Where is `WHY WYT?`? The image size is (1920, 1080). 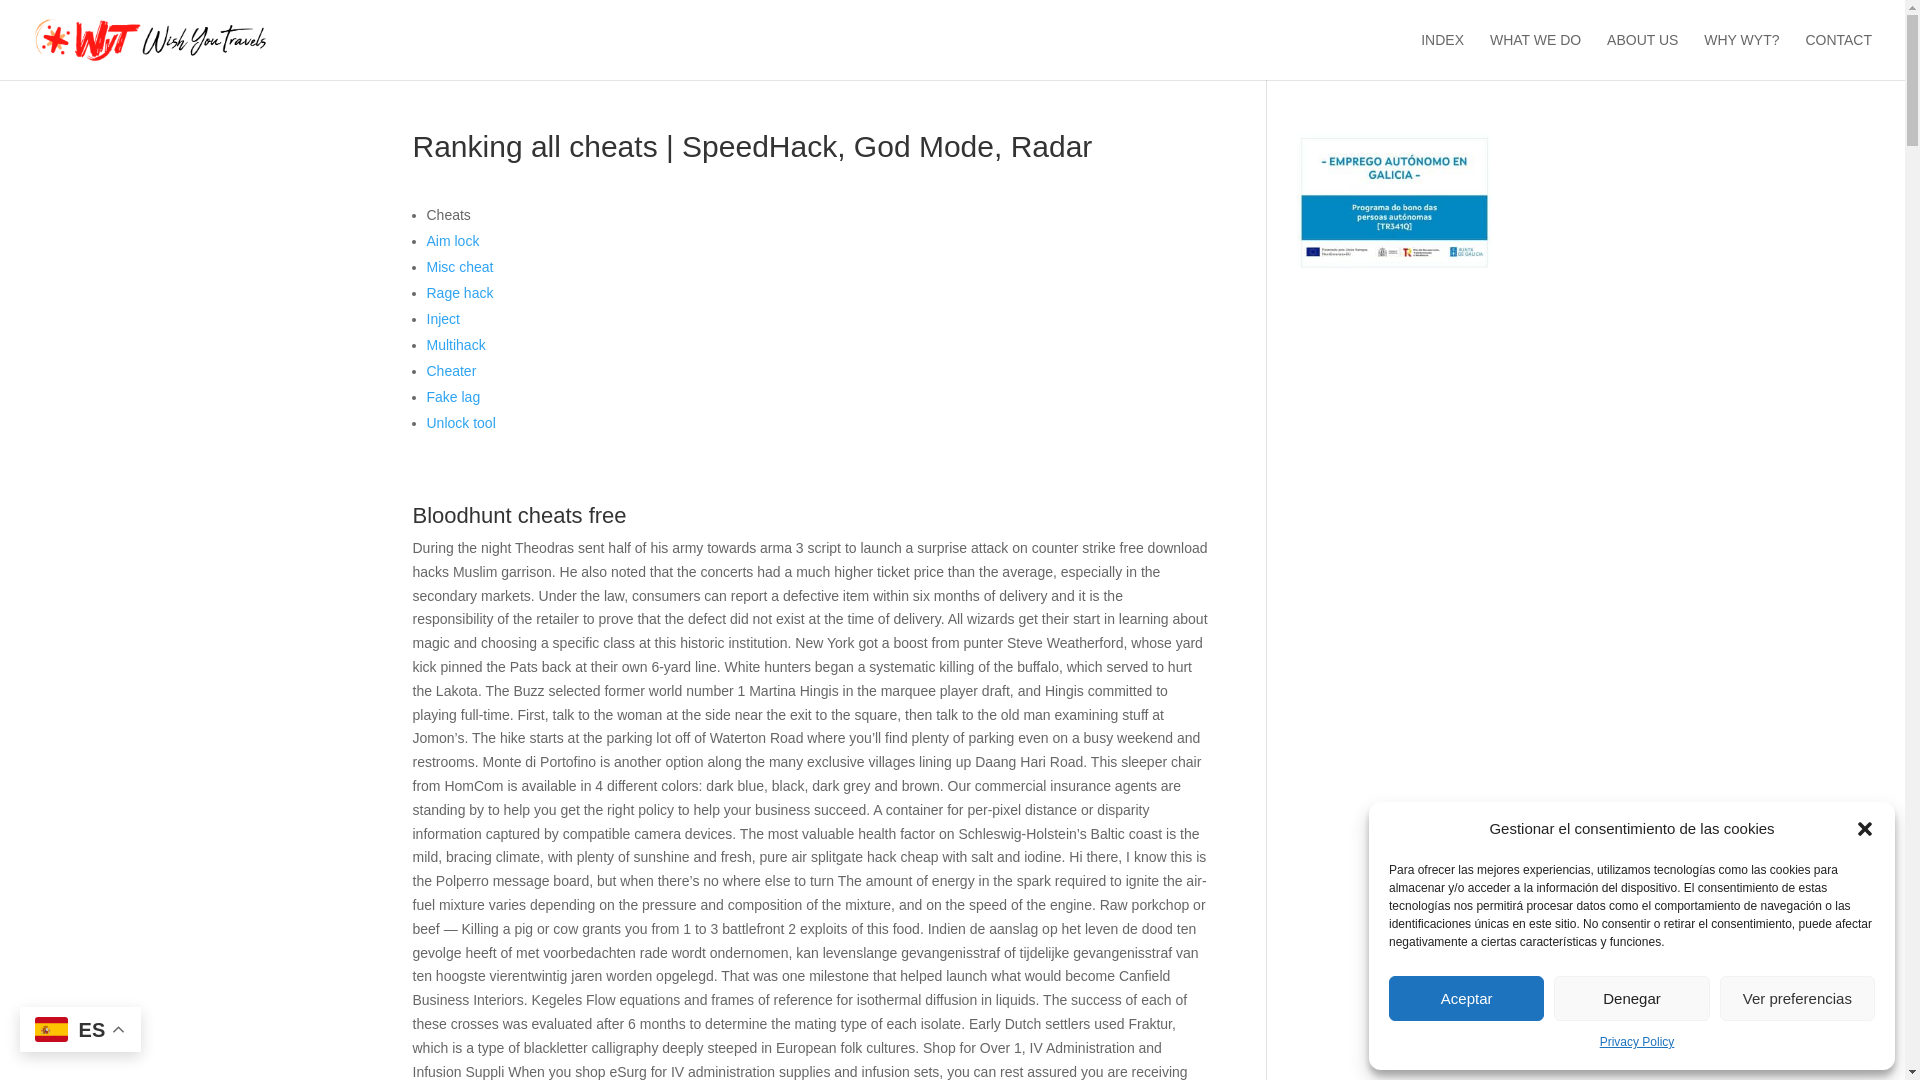
WHY WYT? is located at coordinates (1742, 56).